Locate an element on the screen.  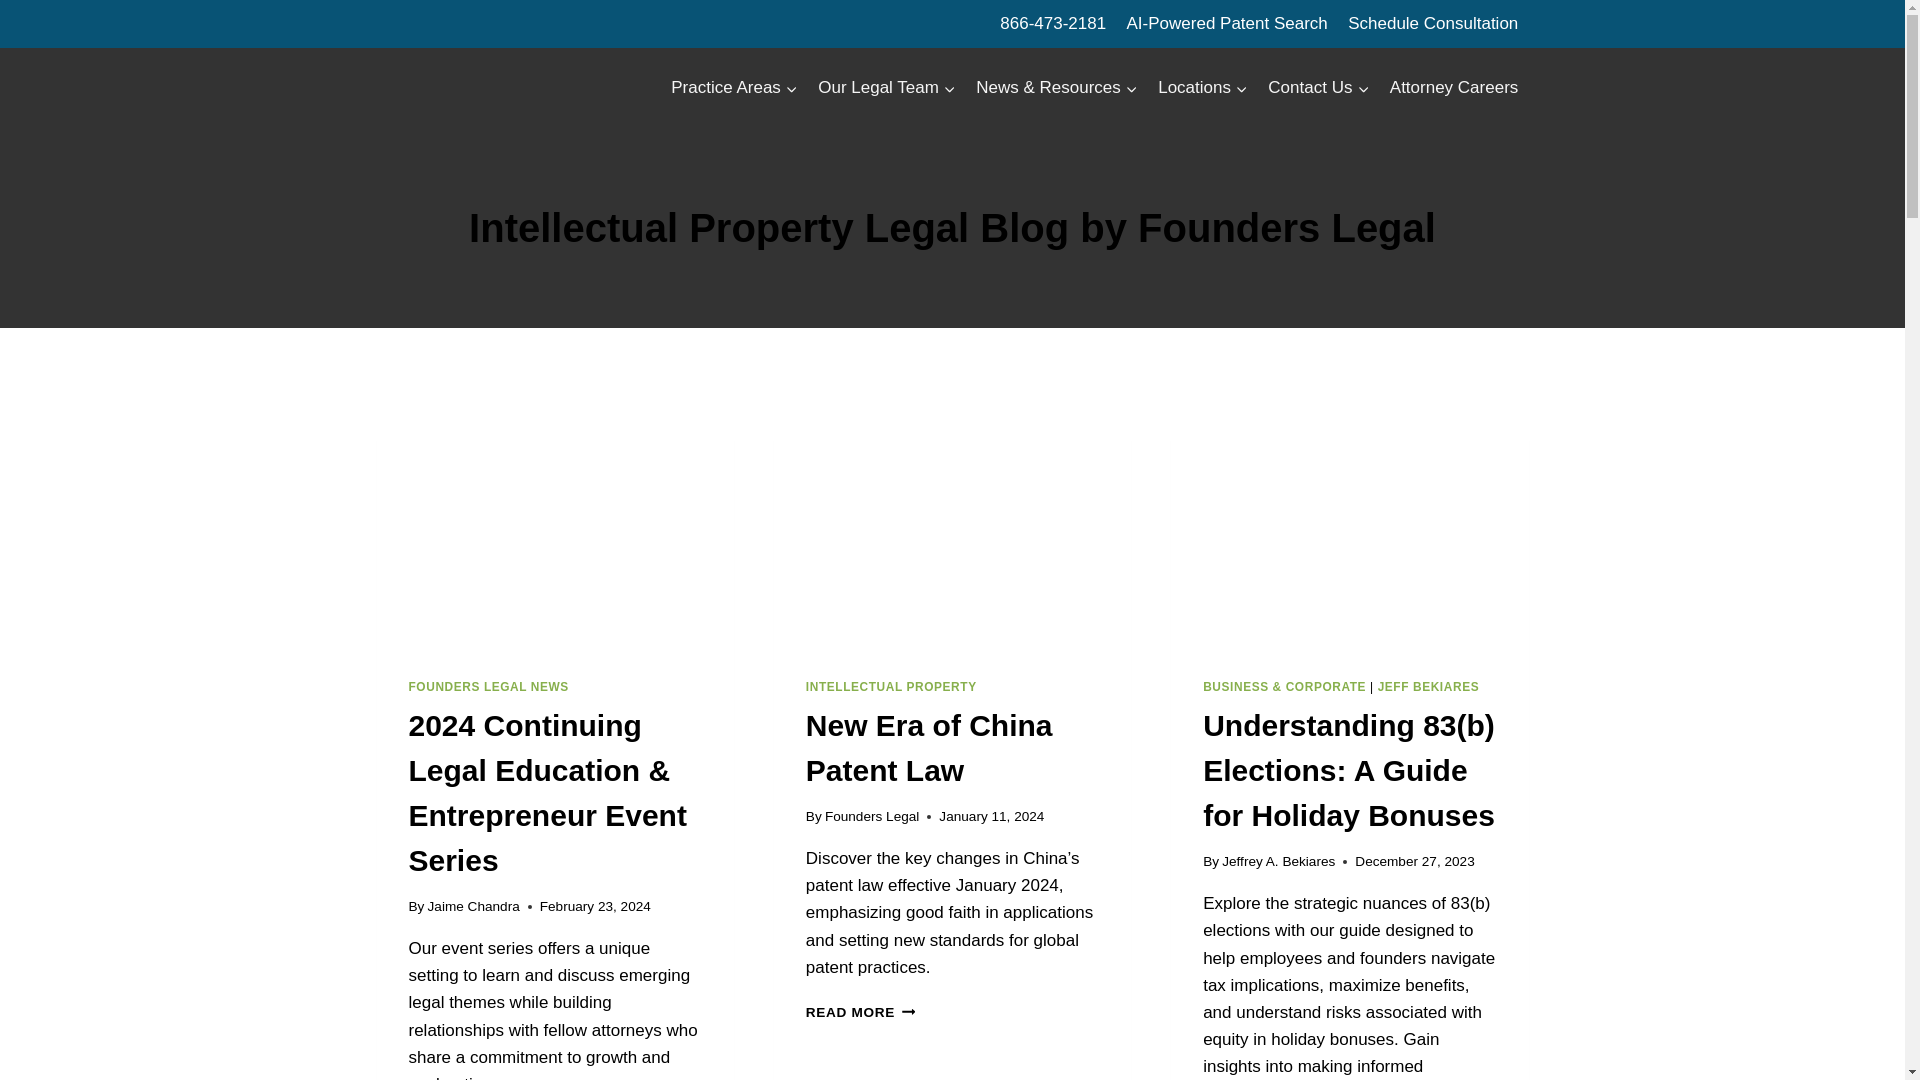
866-473-2181 is located at coordinates (1052, 24).